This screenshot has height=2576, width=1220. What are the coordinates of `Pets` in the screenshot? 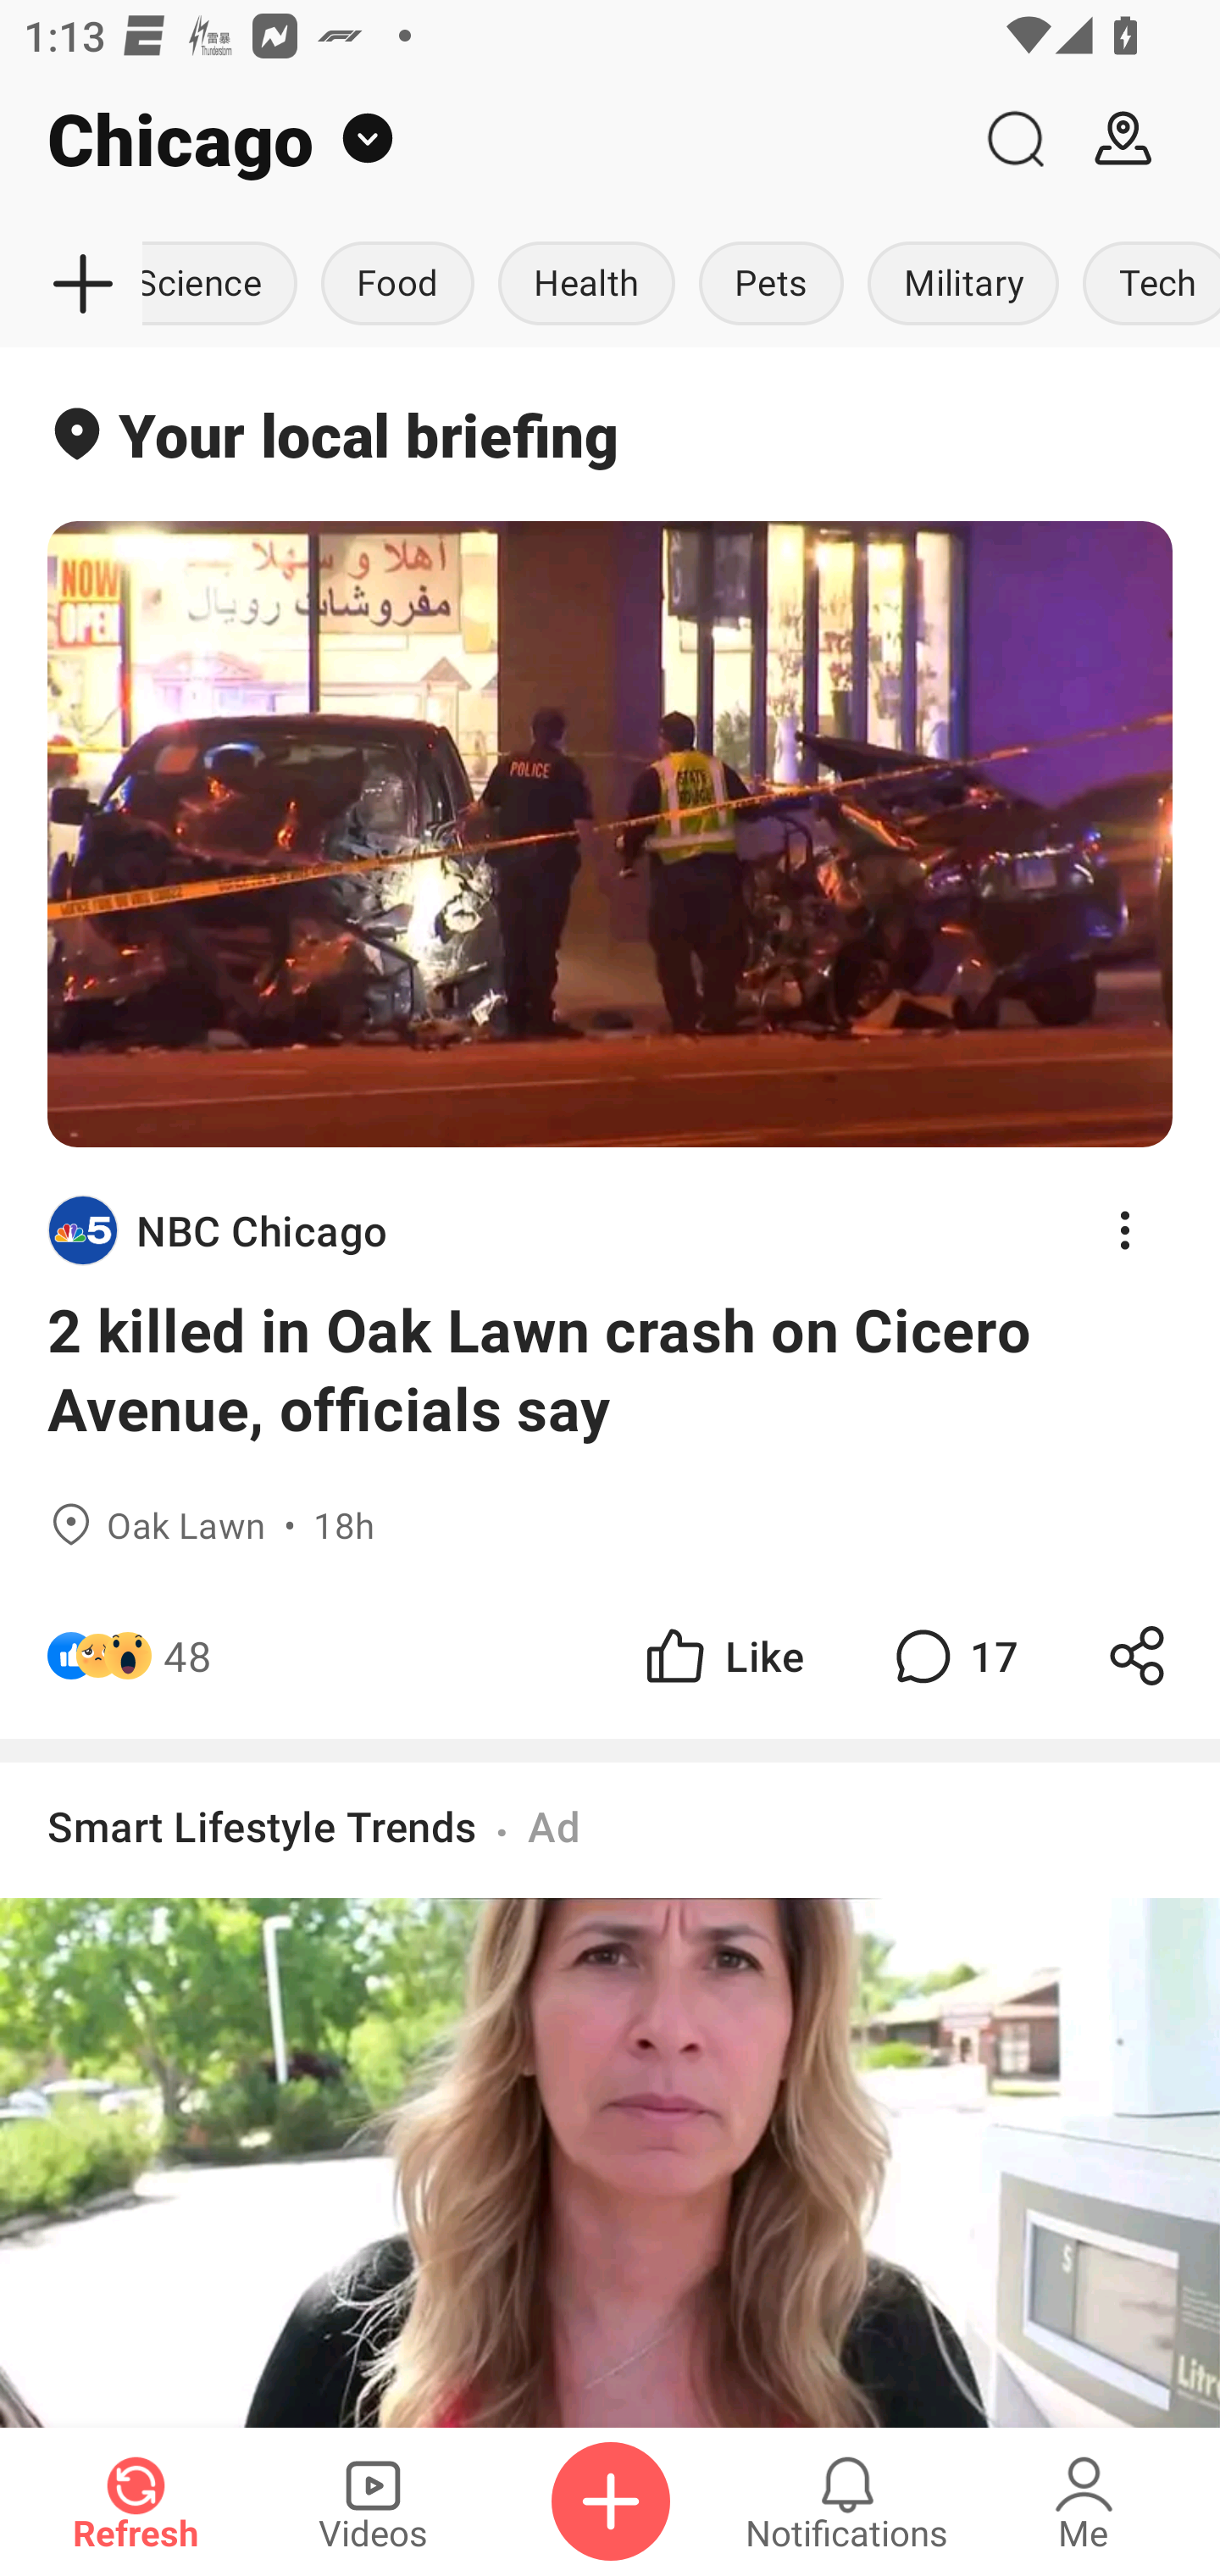 It's located at (771, 285).